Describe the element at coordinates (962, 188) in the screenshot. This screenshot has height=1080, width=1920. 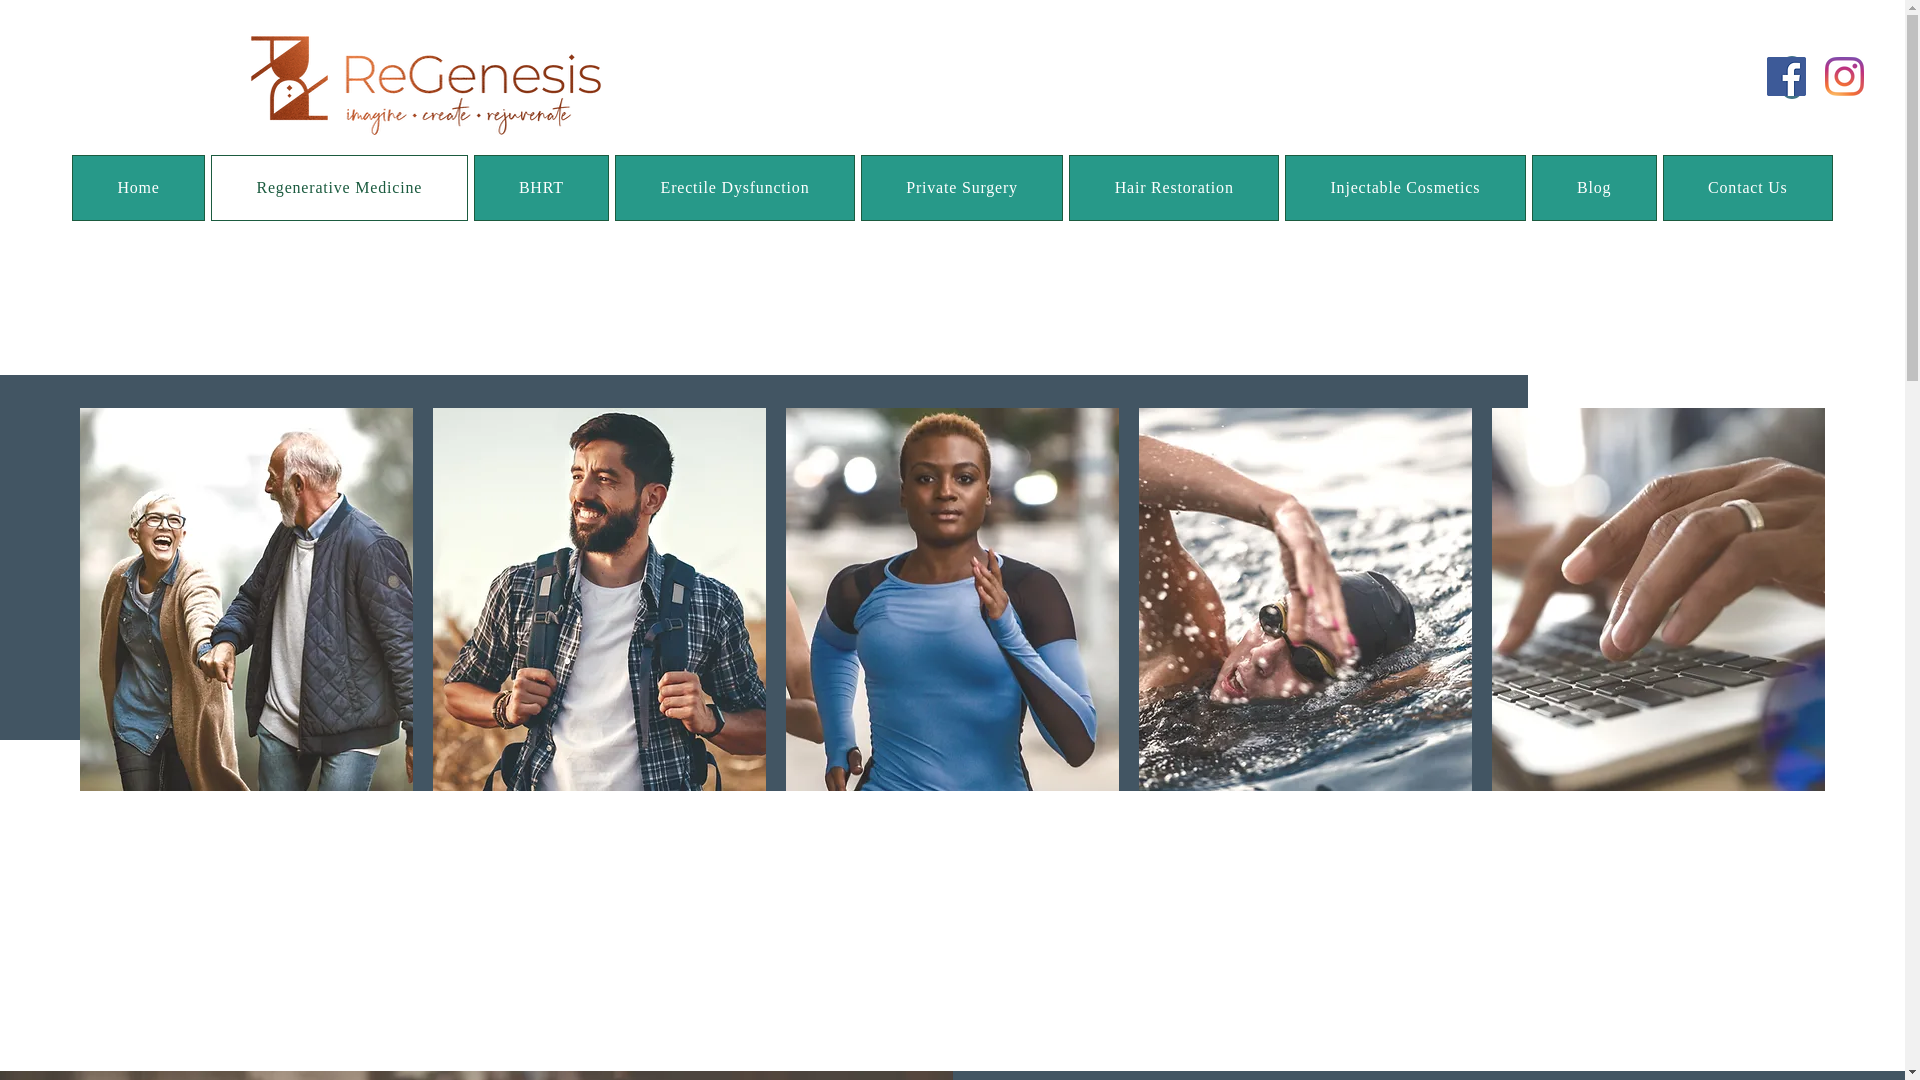
I see `Private Surgery` at that location.